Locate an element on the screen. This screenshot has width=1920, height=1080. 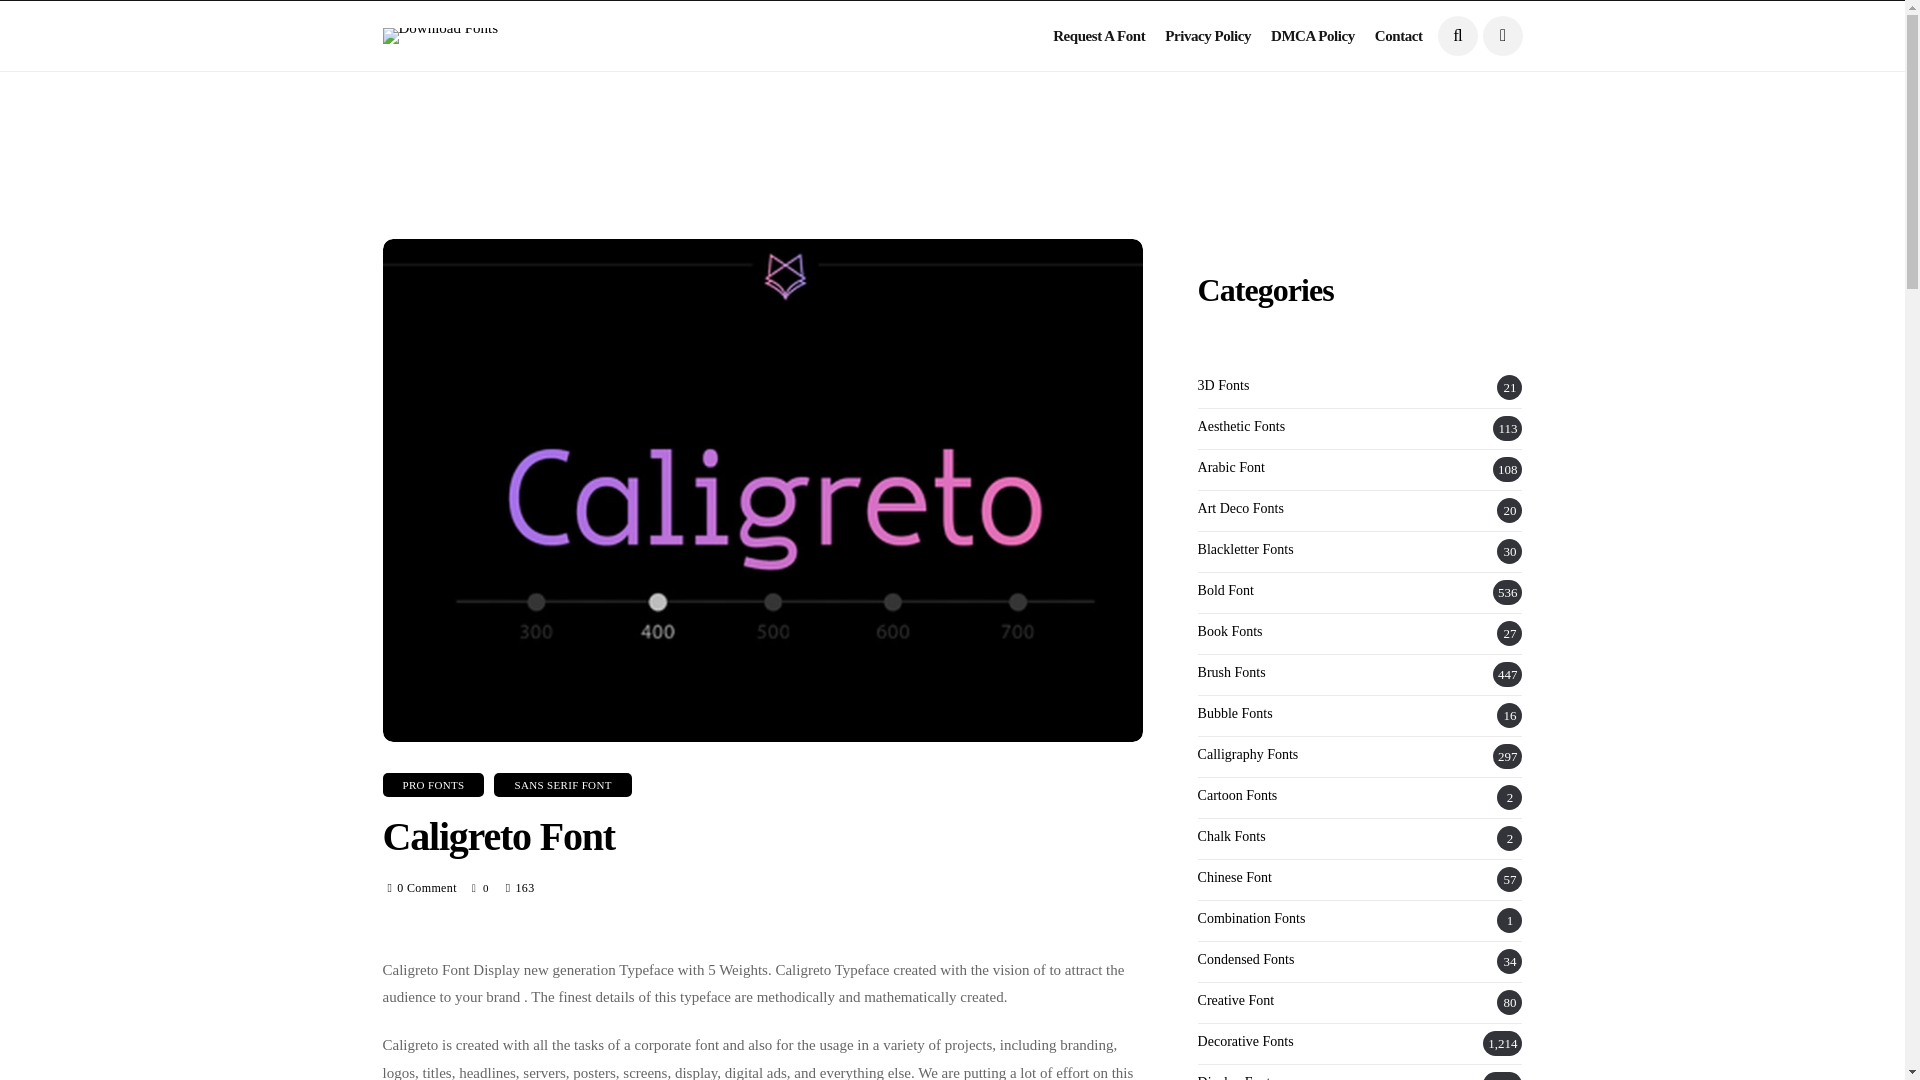
Like is located at coordinates (482, 888).